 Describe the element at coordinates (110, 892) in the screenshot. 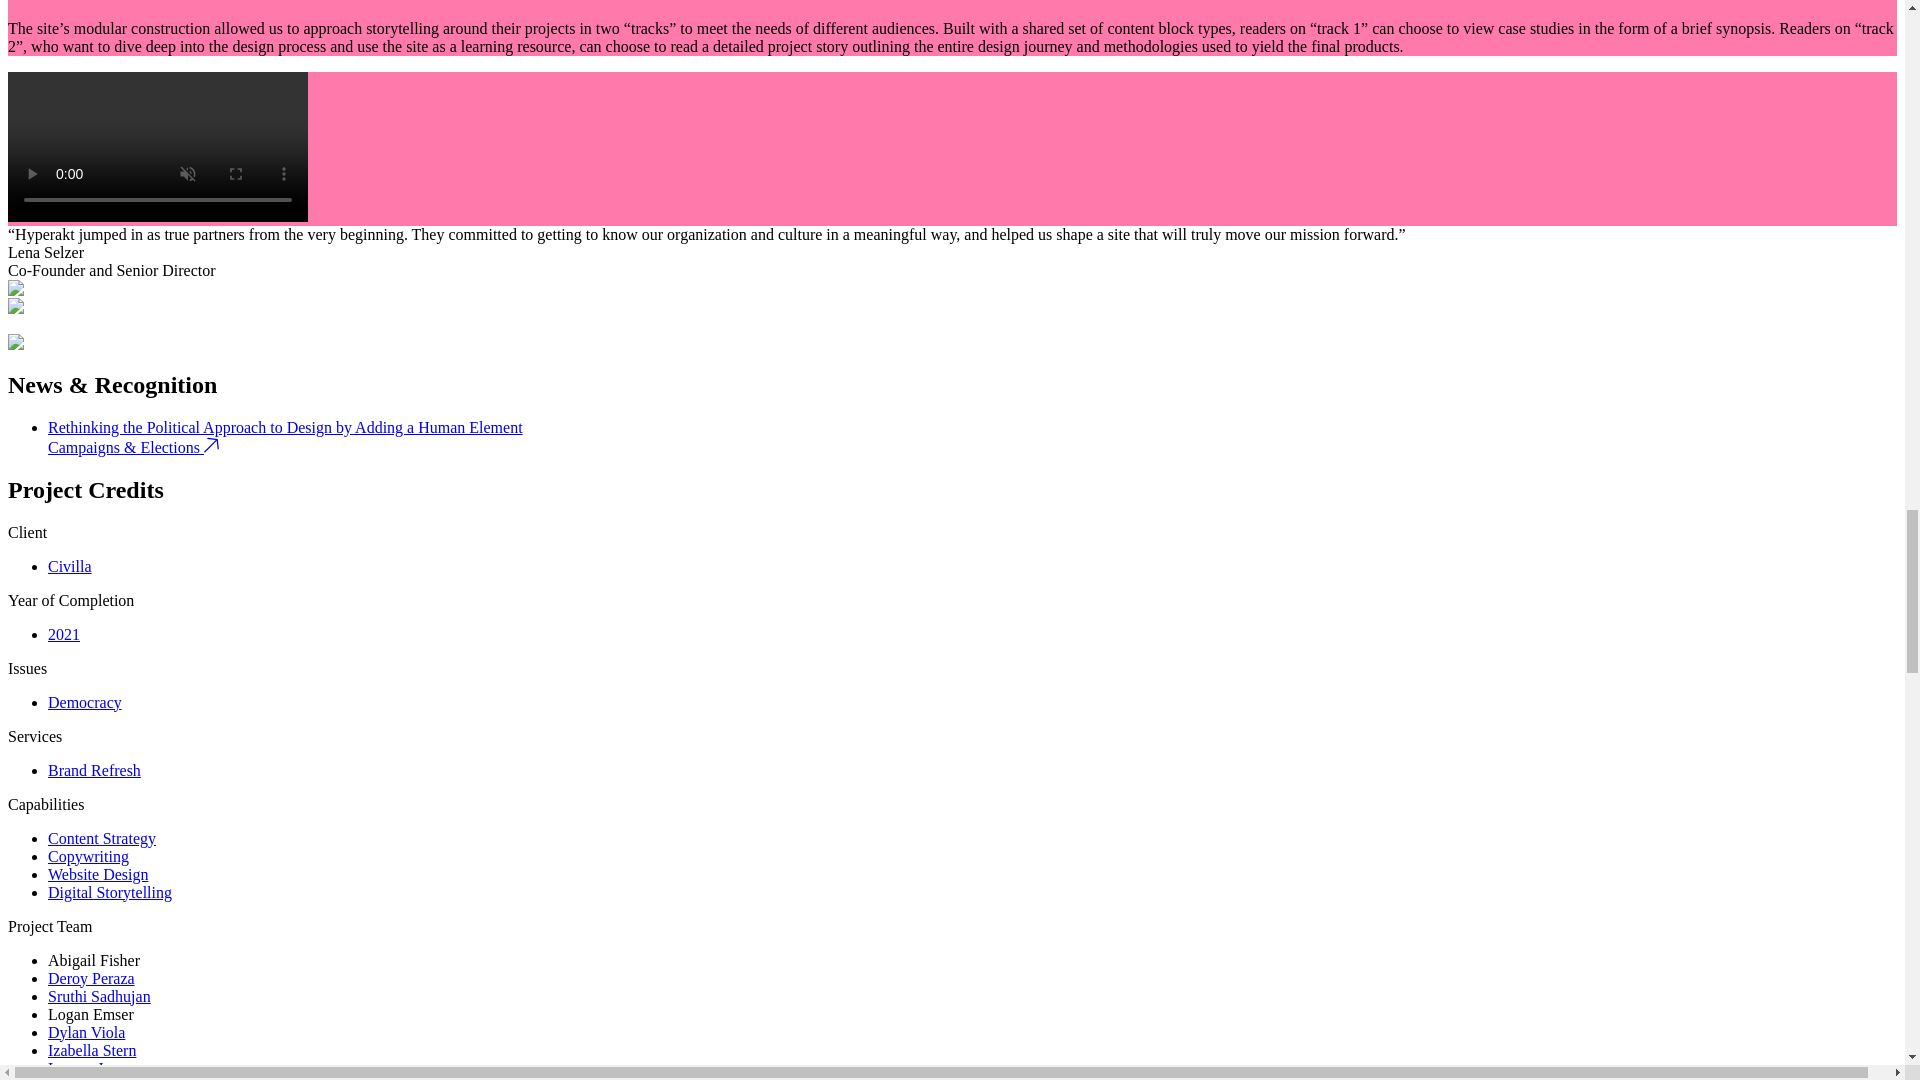

I see `Digital Storytelling` at that location.